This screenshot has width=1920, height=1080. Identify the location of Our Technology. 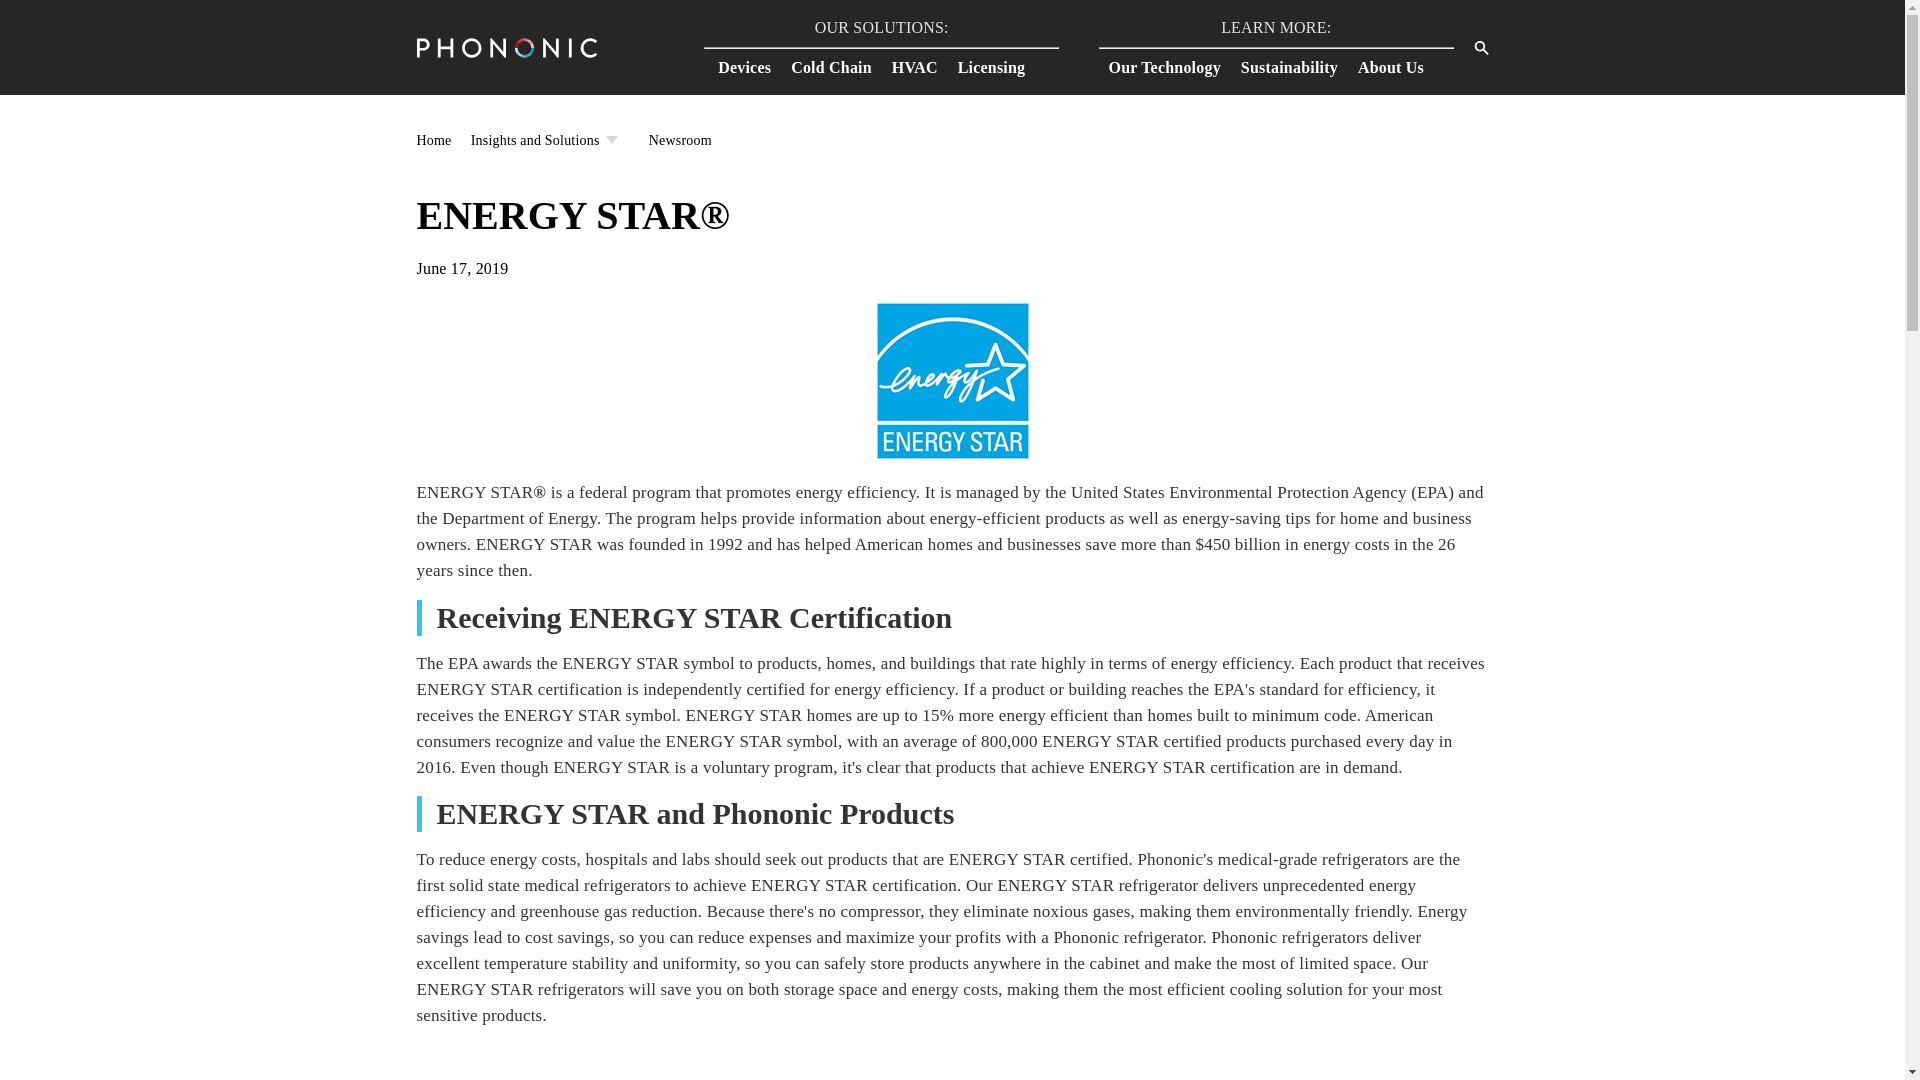
(1174, 66).